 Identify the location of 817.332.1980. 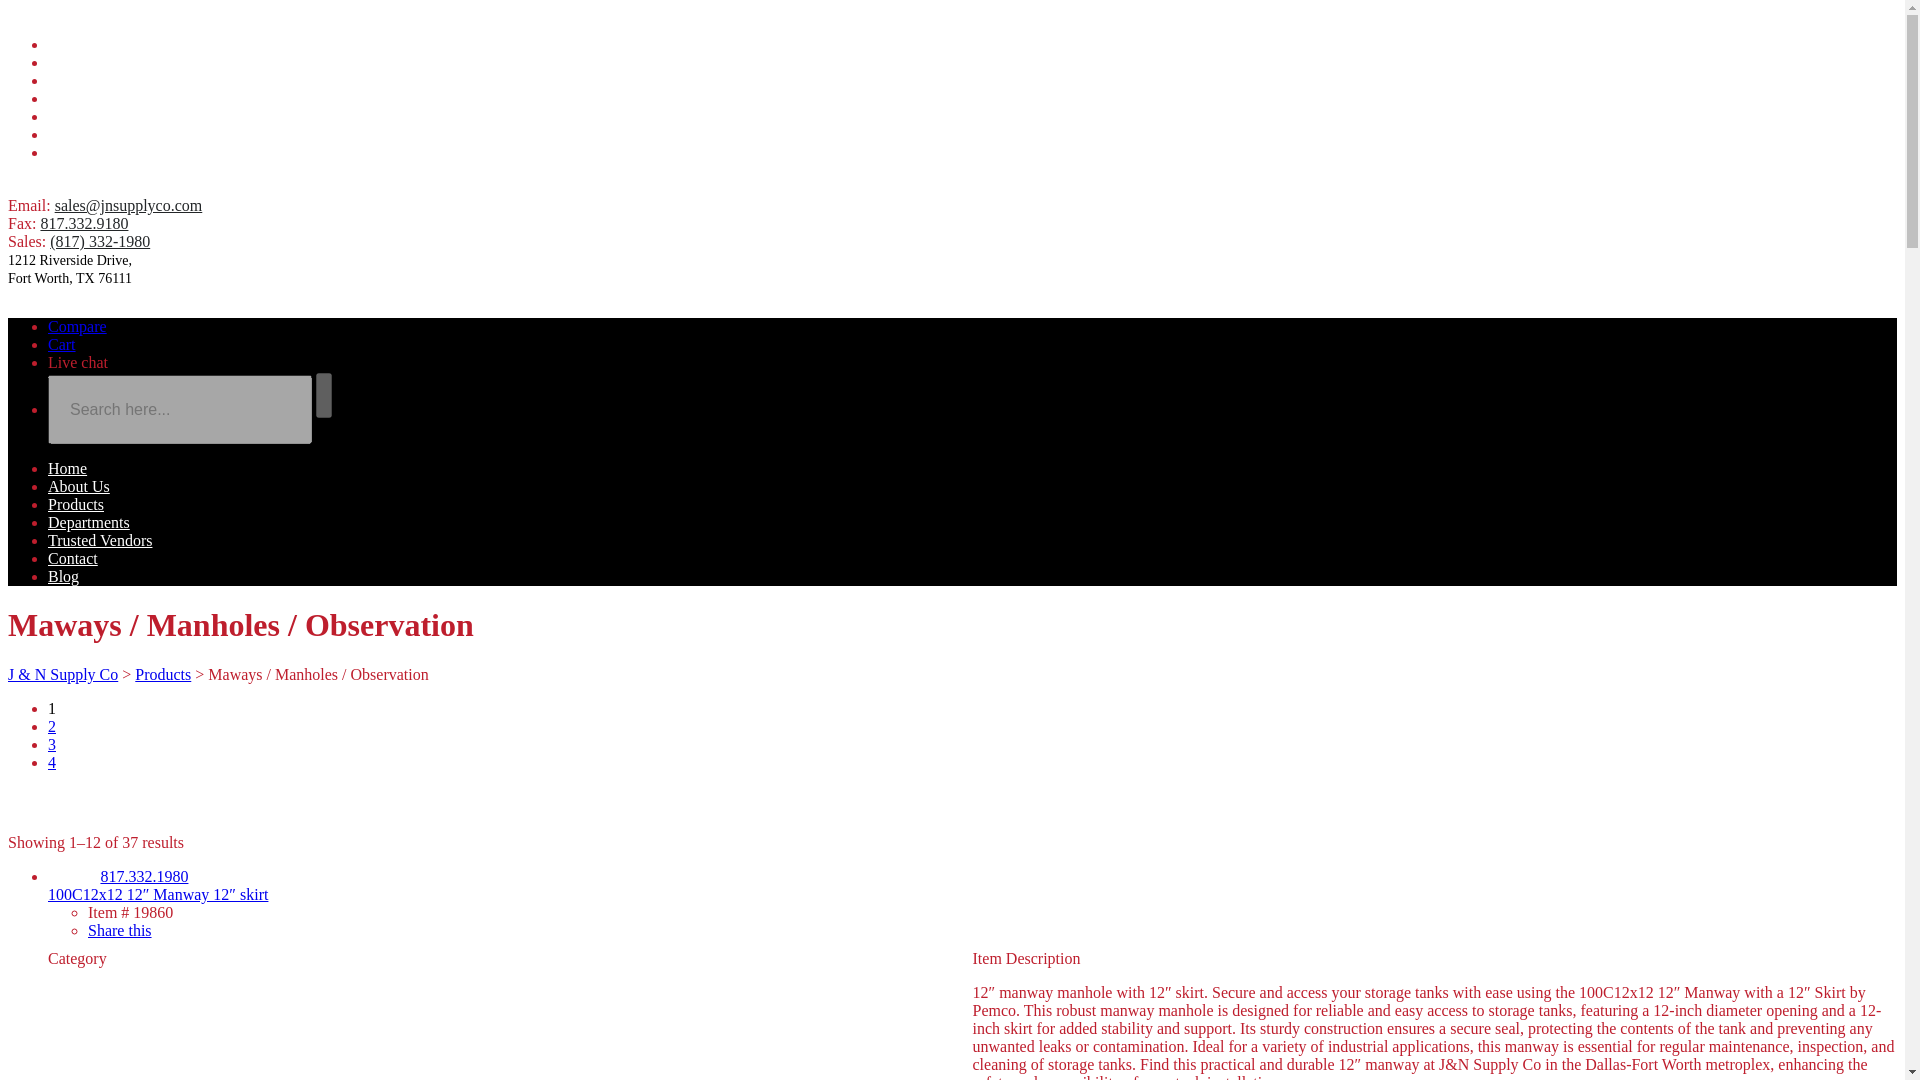
(144, 876).